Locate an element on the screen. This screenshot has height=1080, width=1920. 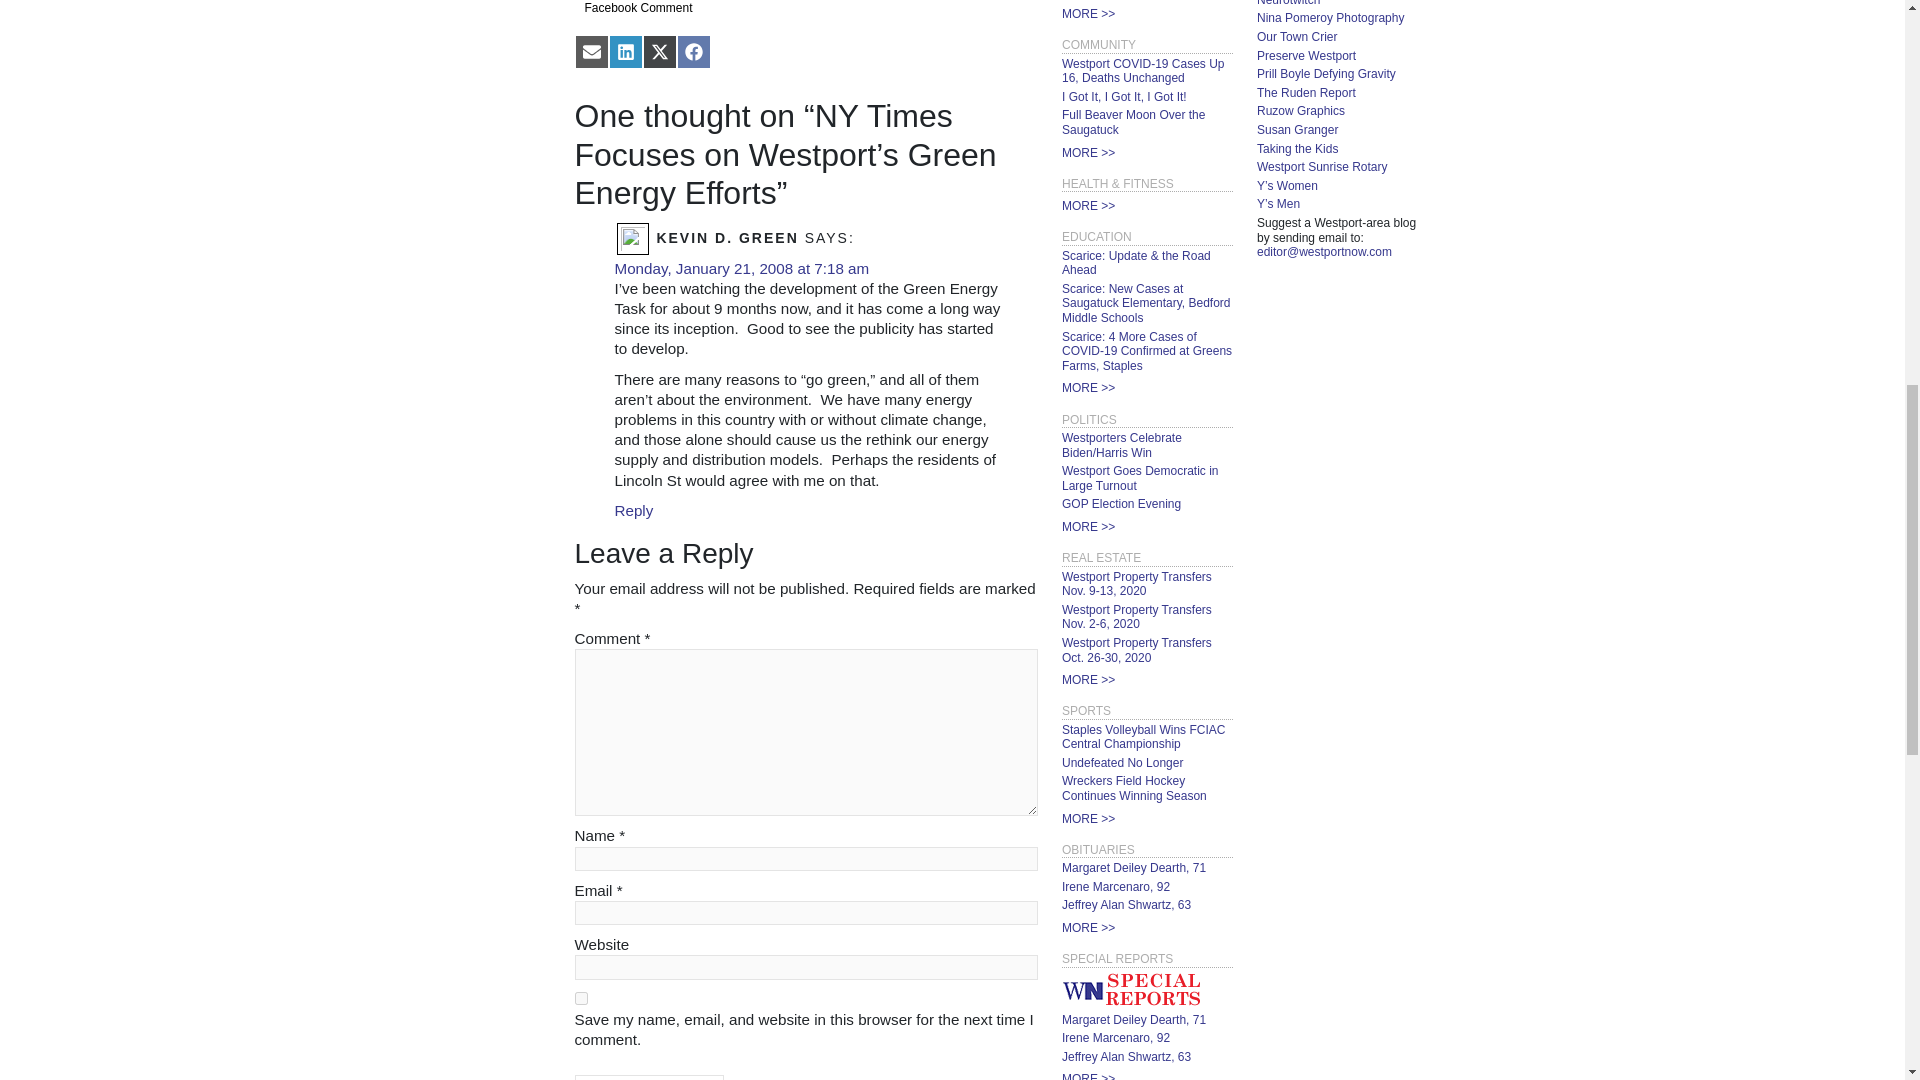
Share on LinkedIn is located at coordinates (624, 52).